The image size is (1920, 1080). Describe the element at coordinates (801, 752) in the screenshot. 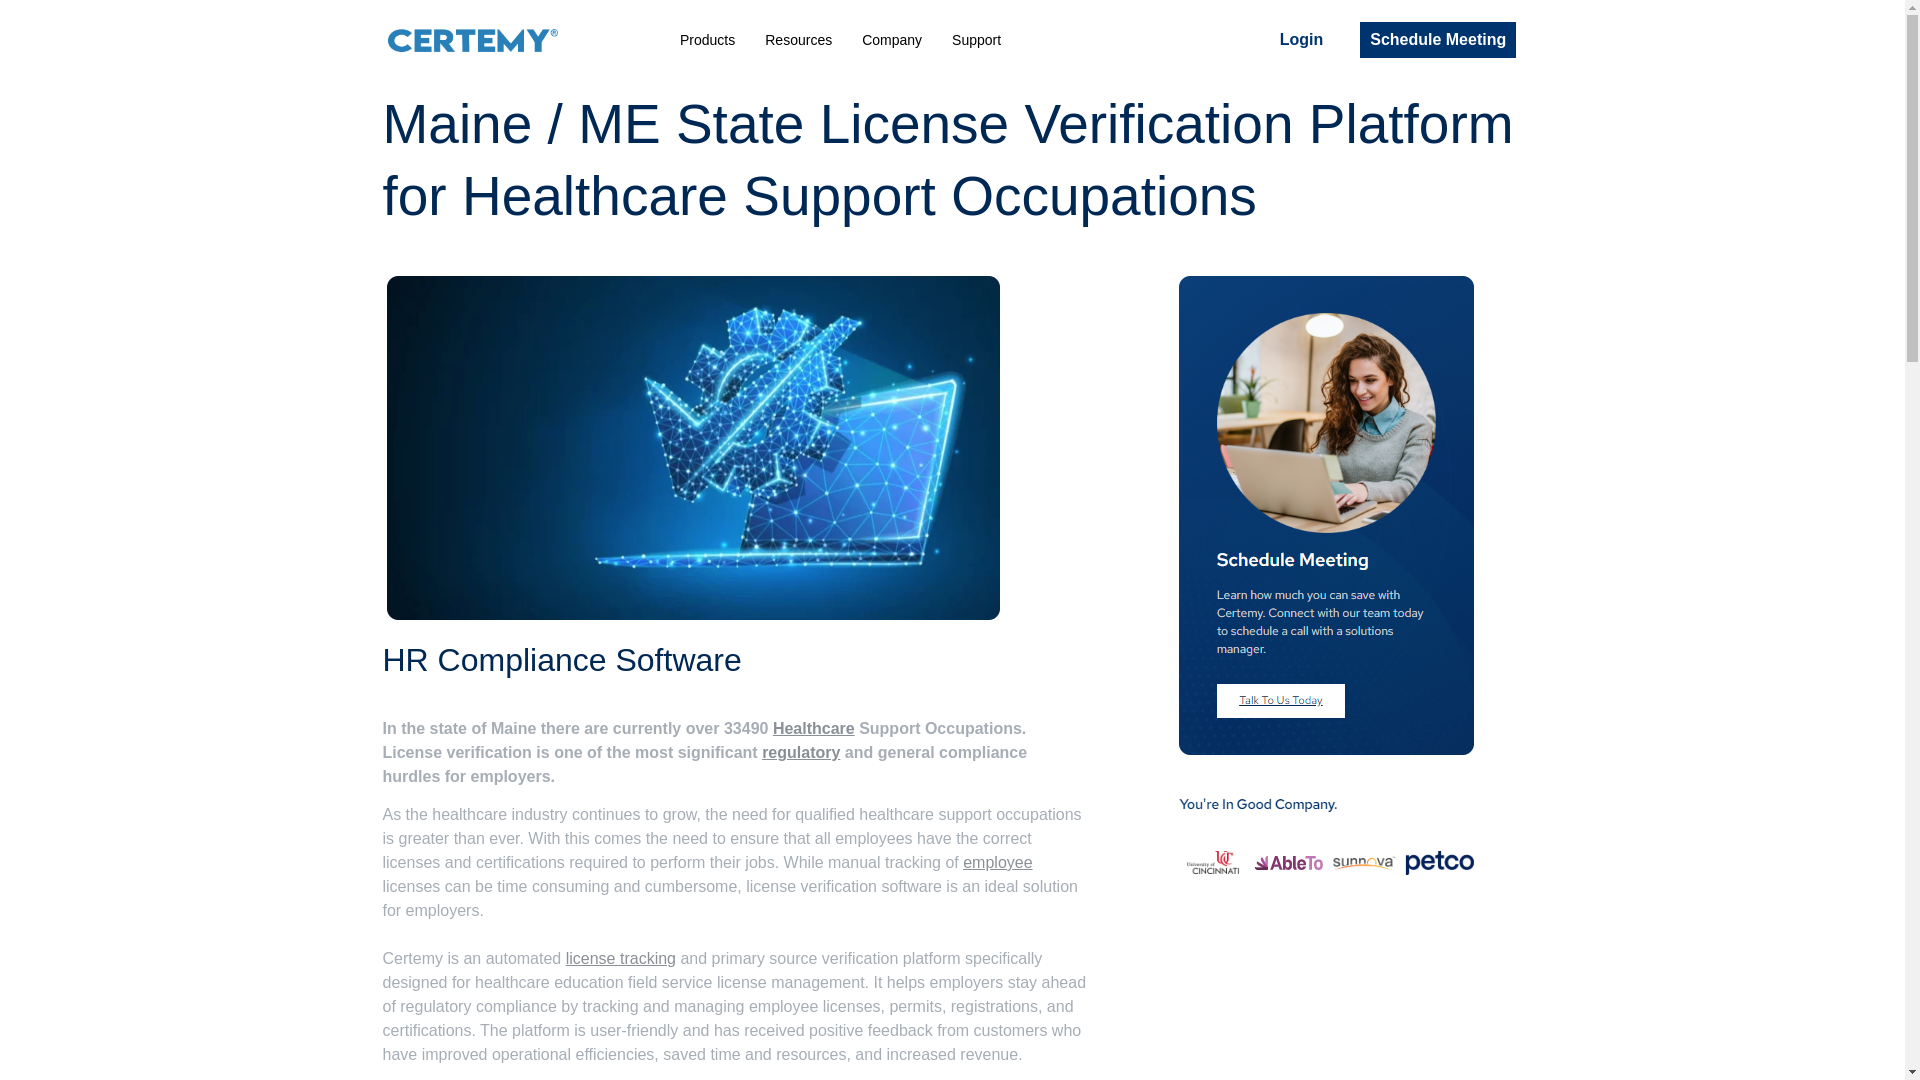

I see `Regulatory` at that location.